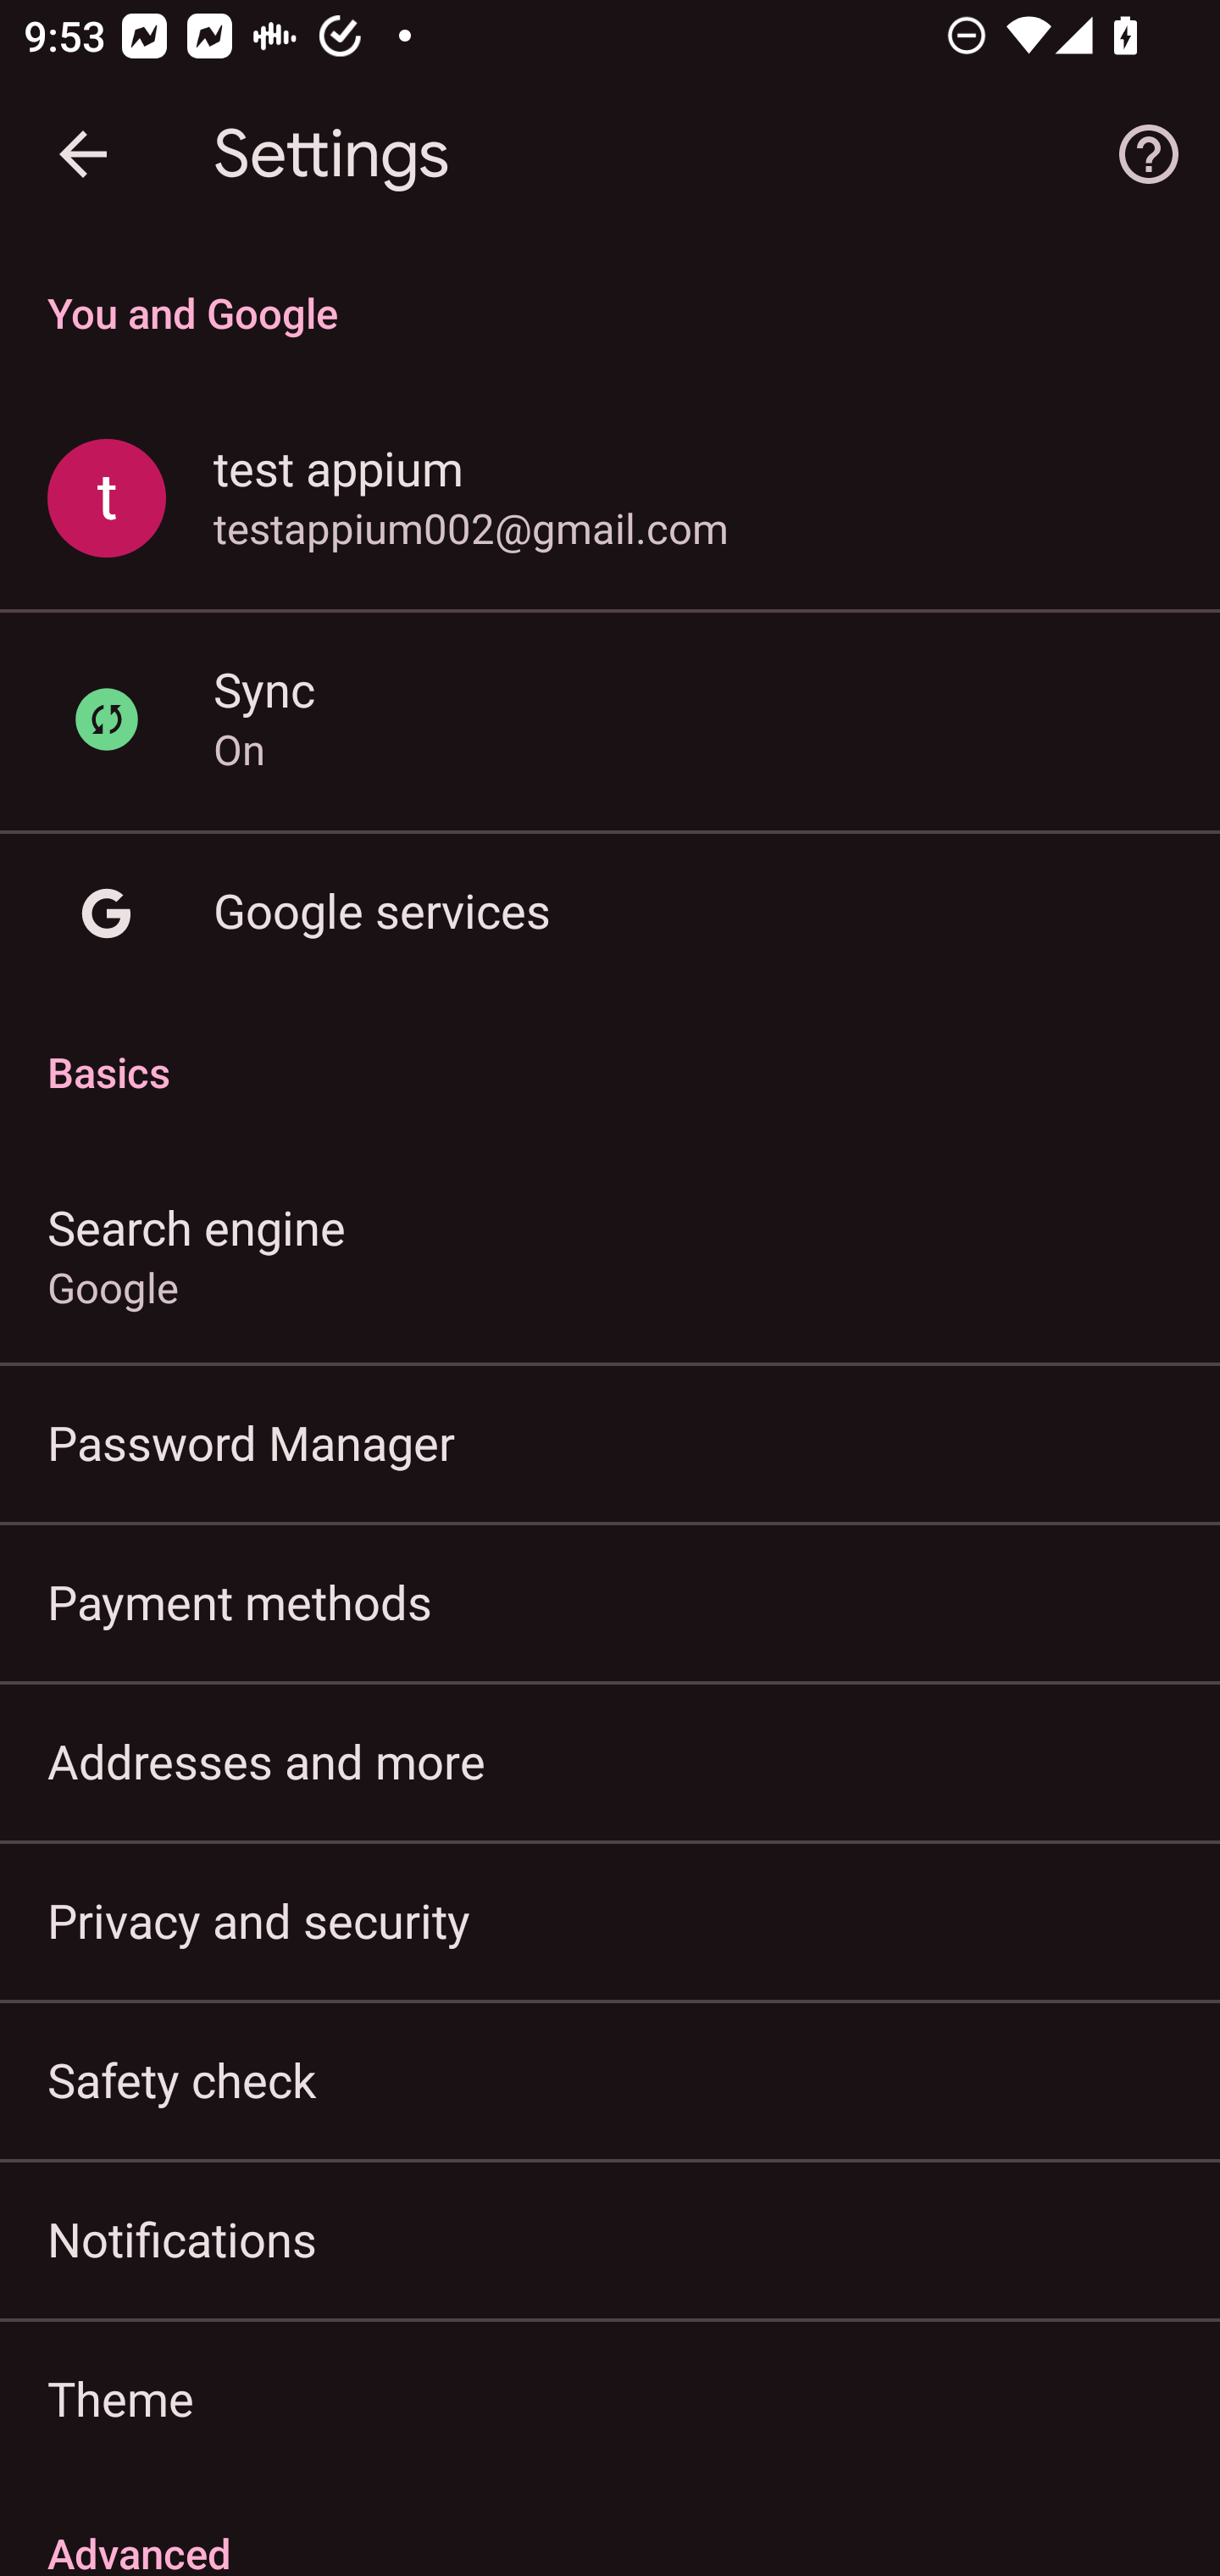  What do you see at coordinates (610, 1761) in the screenshot?
I see `Addresses and more` at bounding box center [610, 1761].